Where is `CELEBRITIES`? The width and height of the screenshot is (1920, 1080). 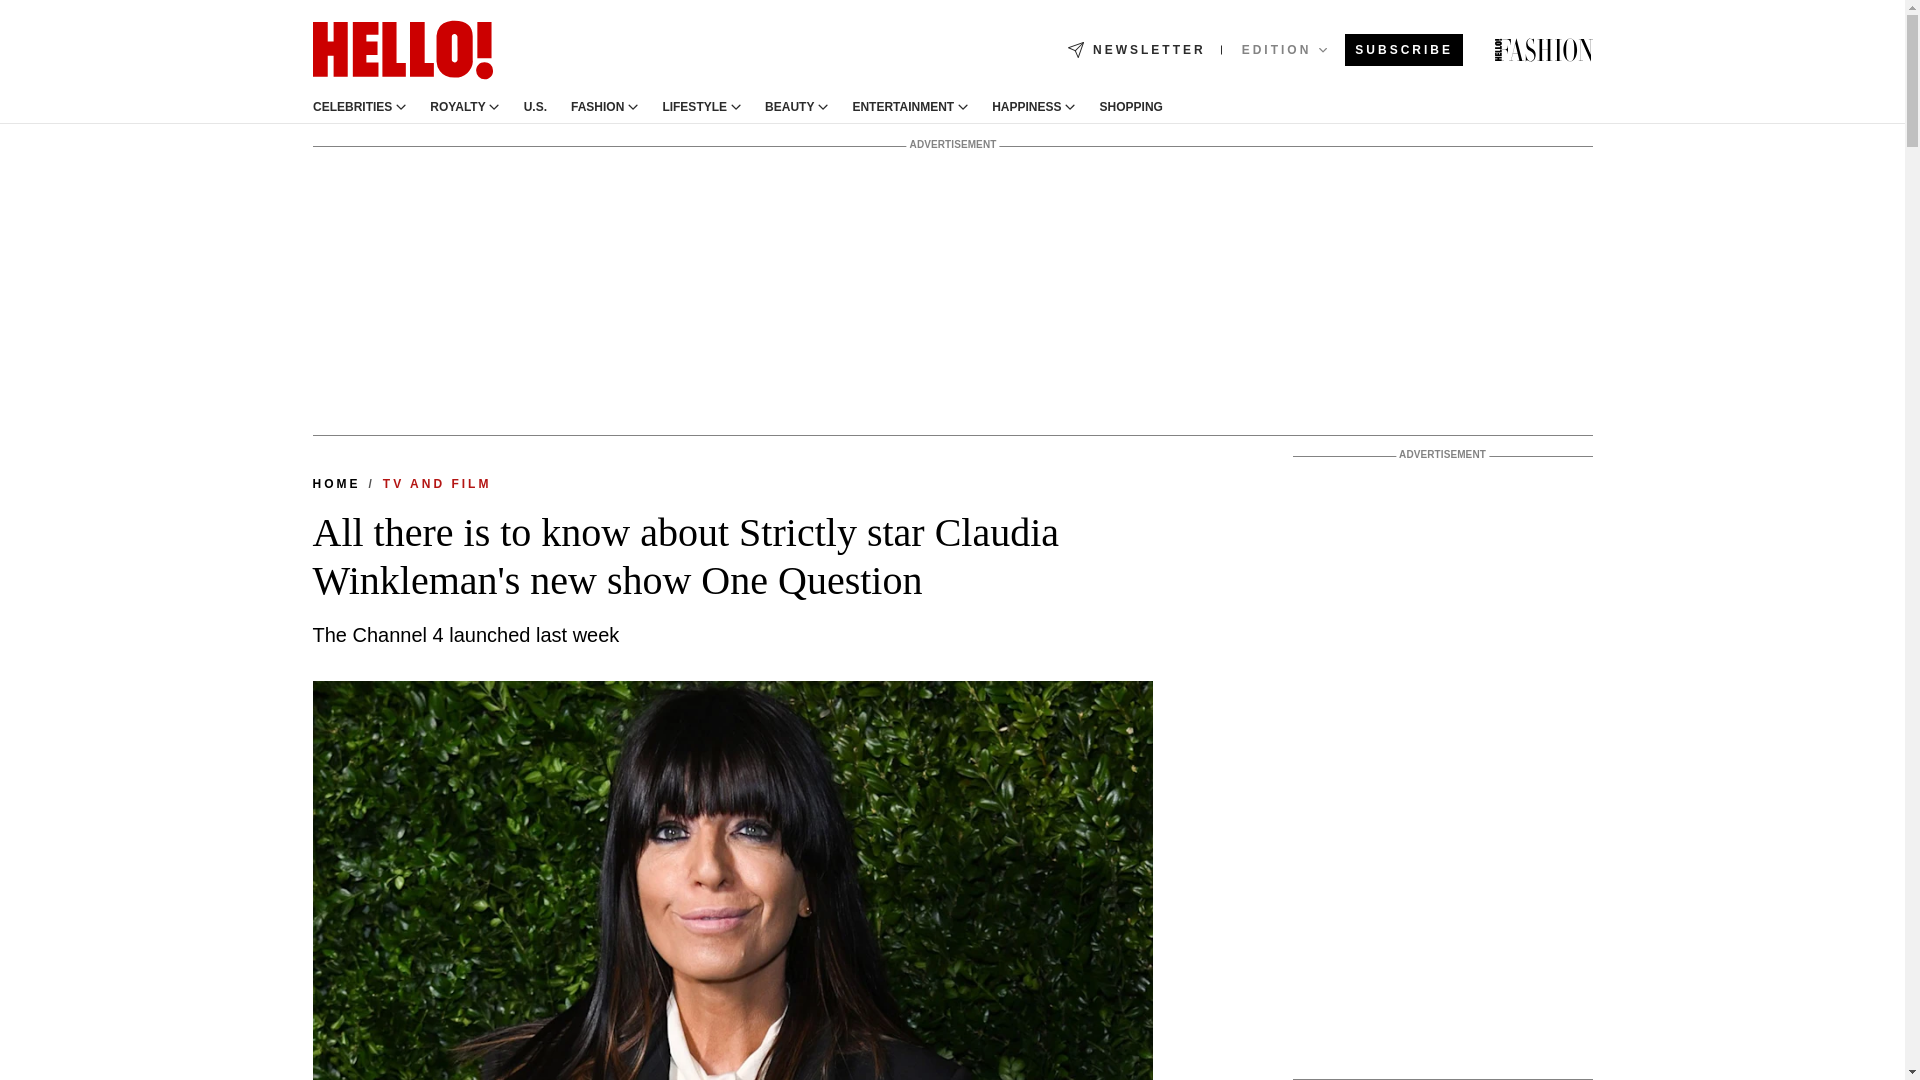
CELEBRITIES is located at coordinates (351, 107).